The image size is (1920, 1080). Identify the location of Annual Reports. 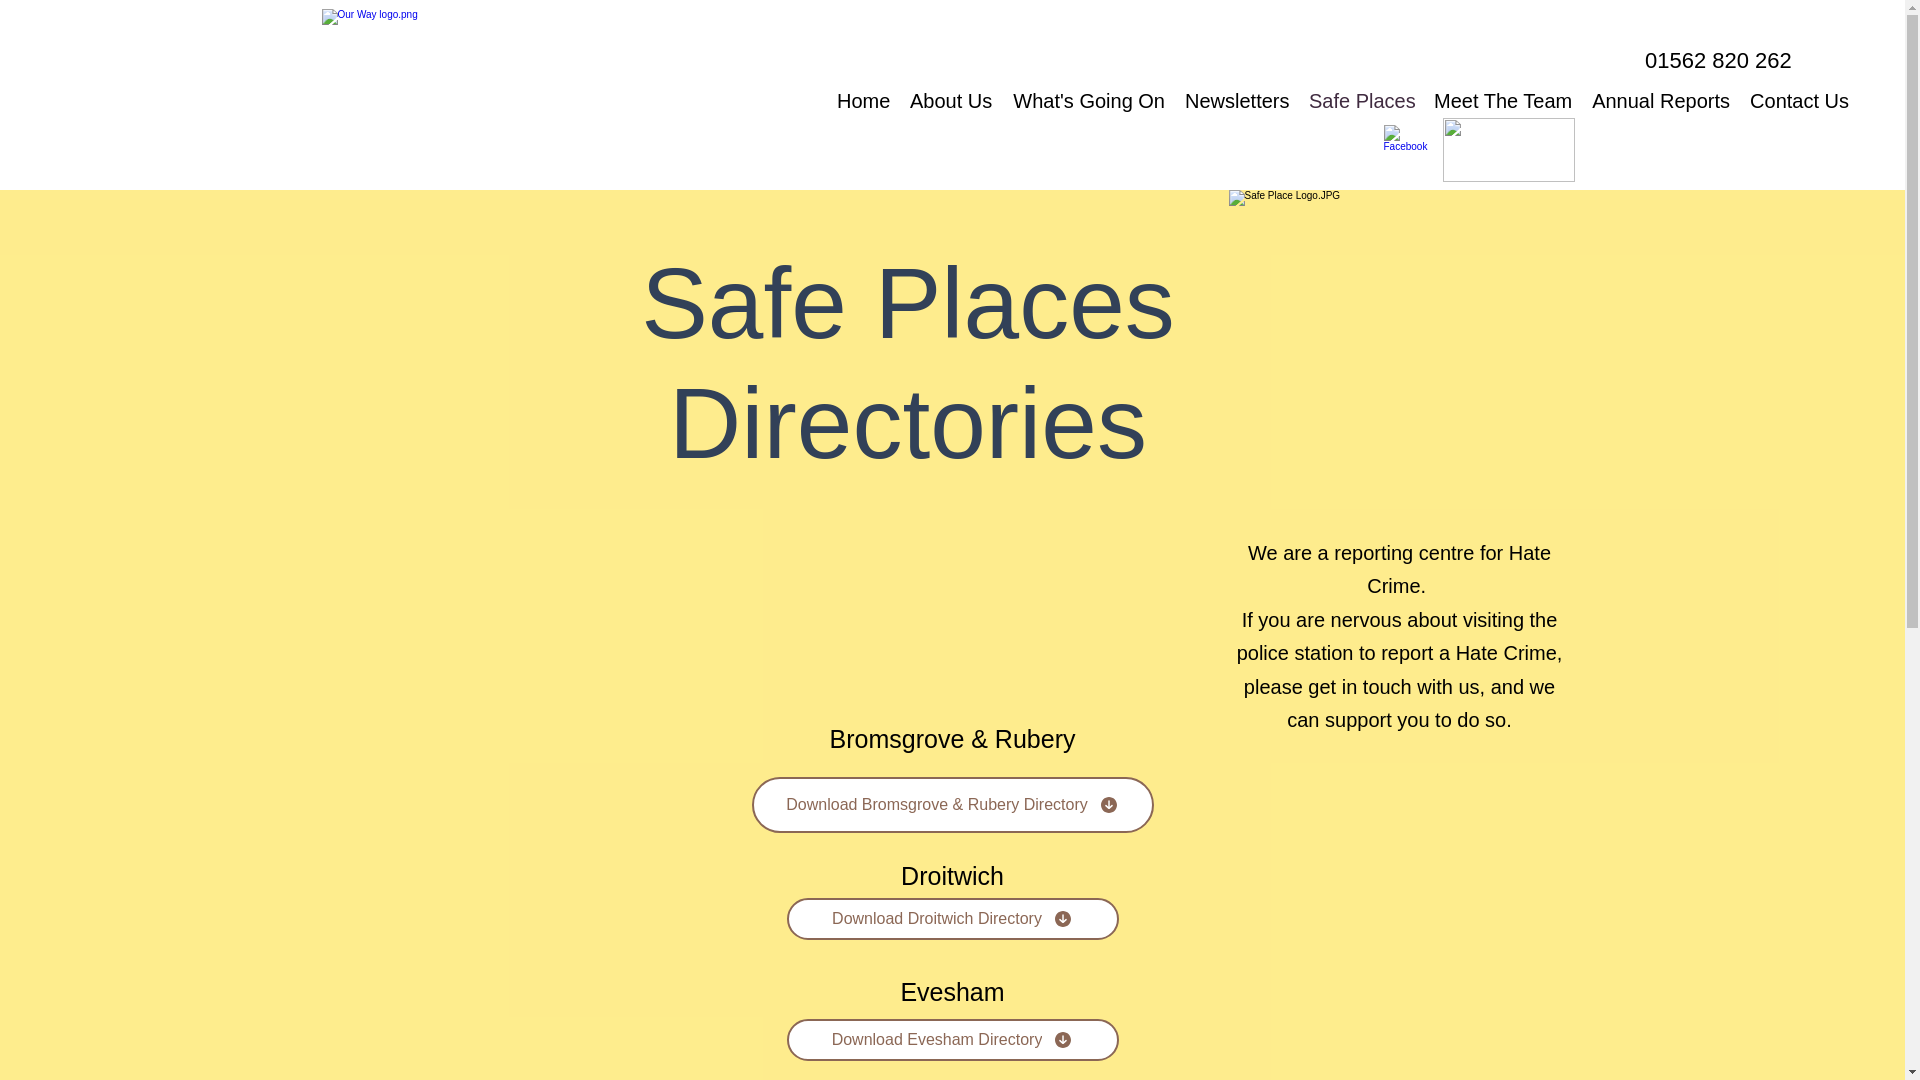
(1660, 101).